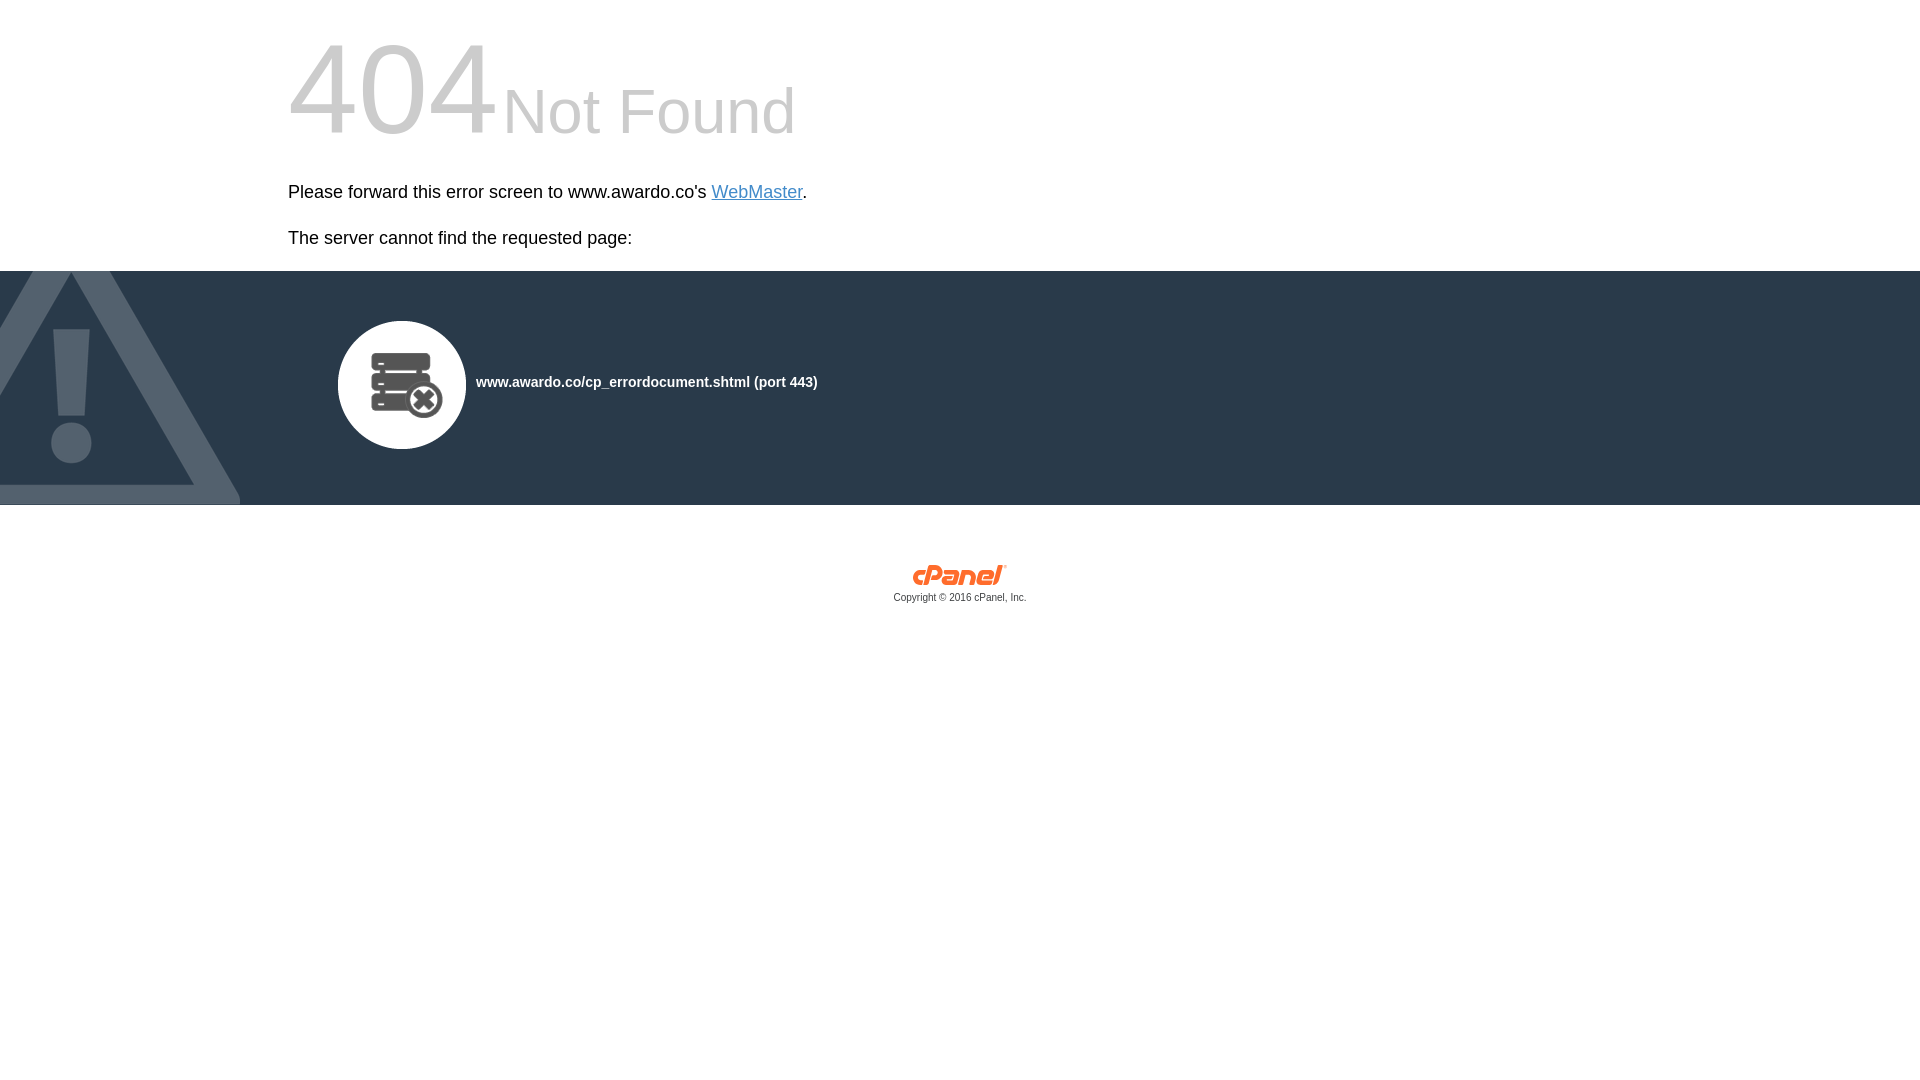 The image size is (1920, 1080). I want to click on WebMaster, so click(757, 192).